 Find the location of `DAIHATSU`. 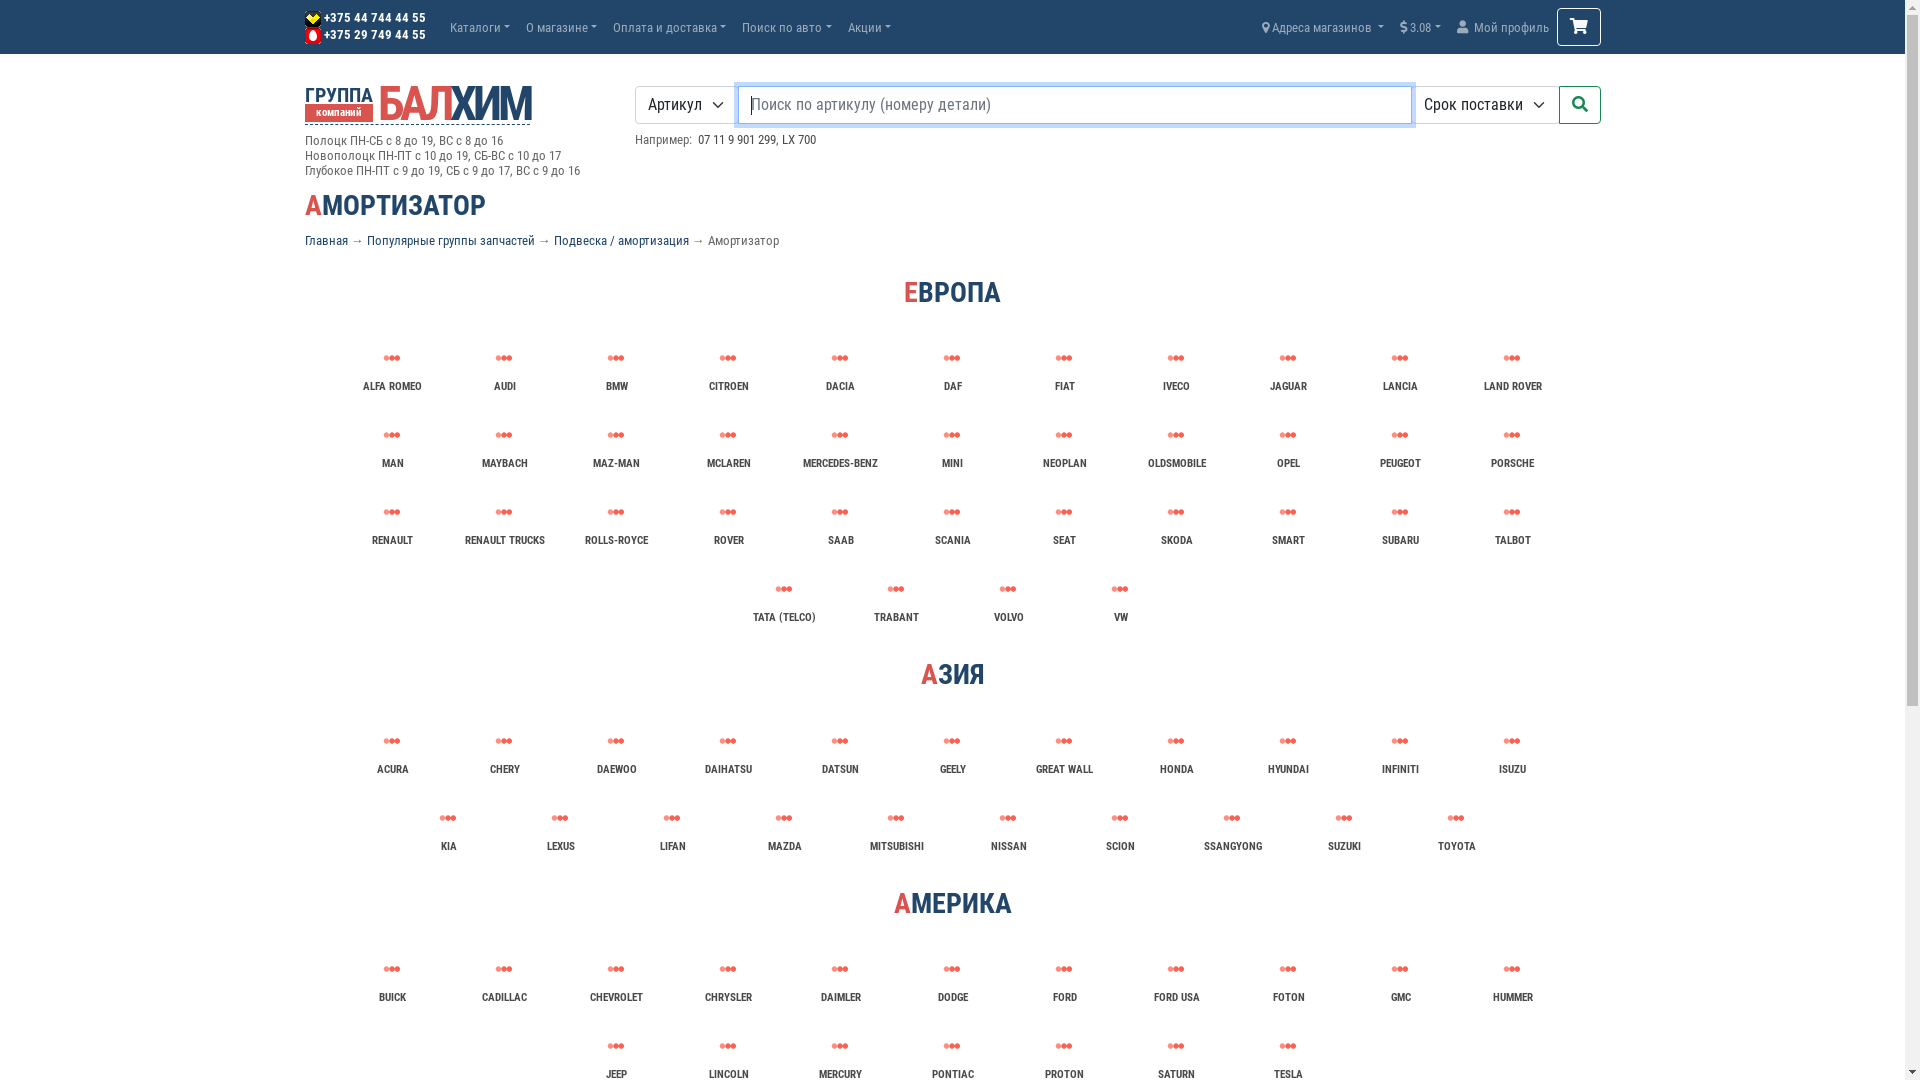

DAIHATSU is located at coordinates (728, 748).